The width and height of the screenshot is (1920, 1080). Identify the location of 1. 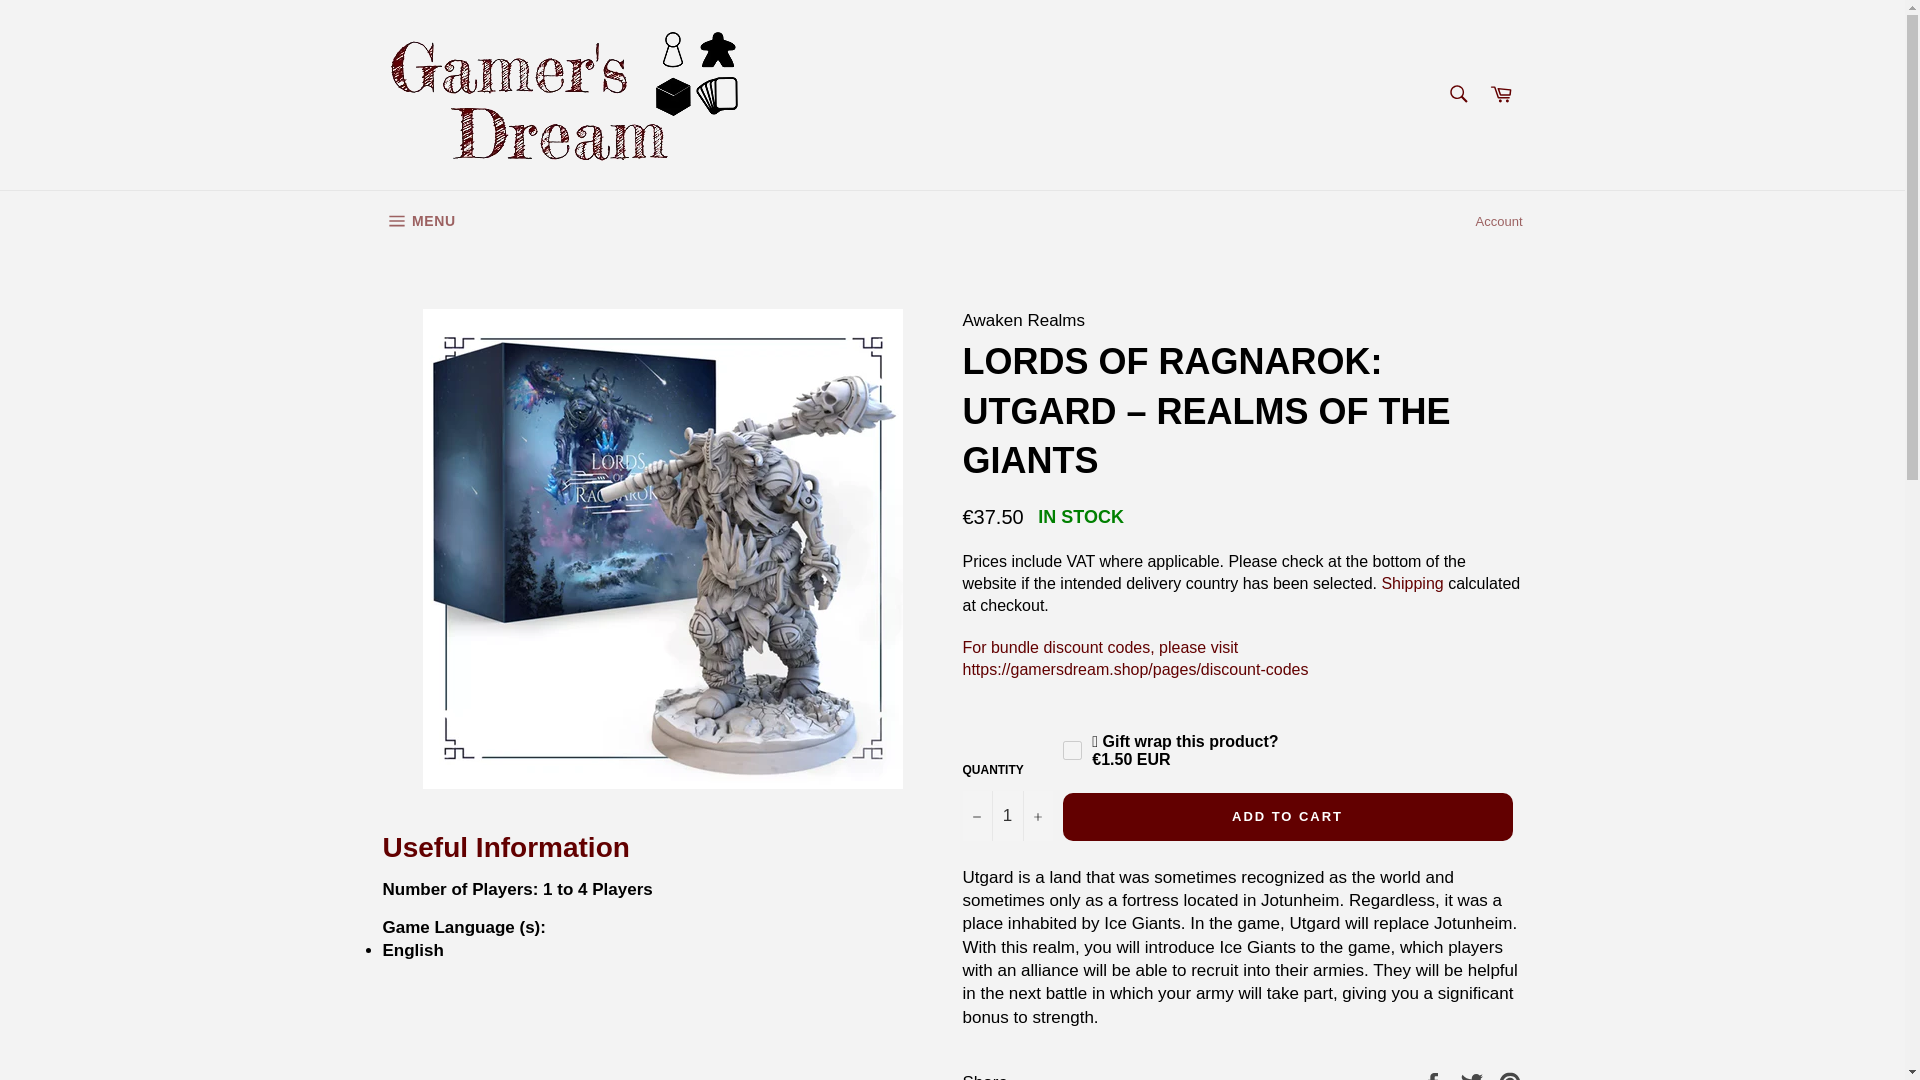
(1434, 1076).